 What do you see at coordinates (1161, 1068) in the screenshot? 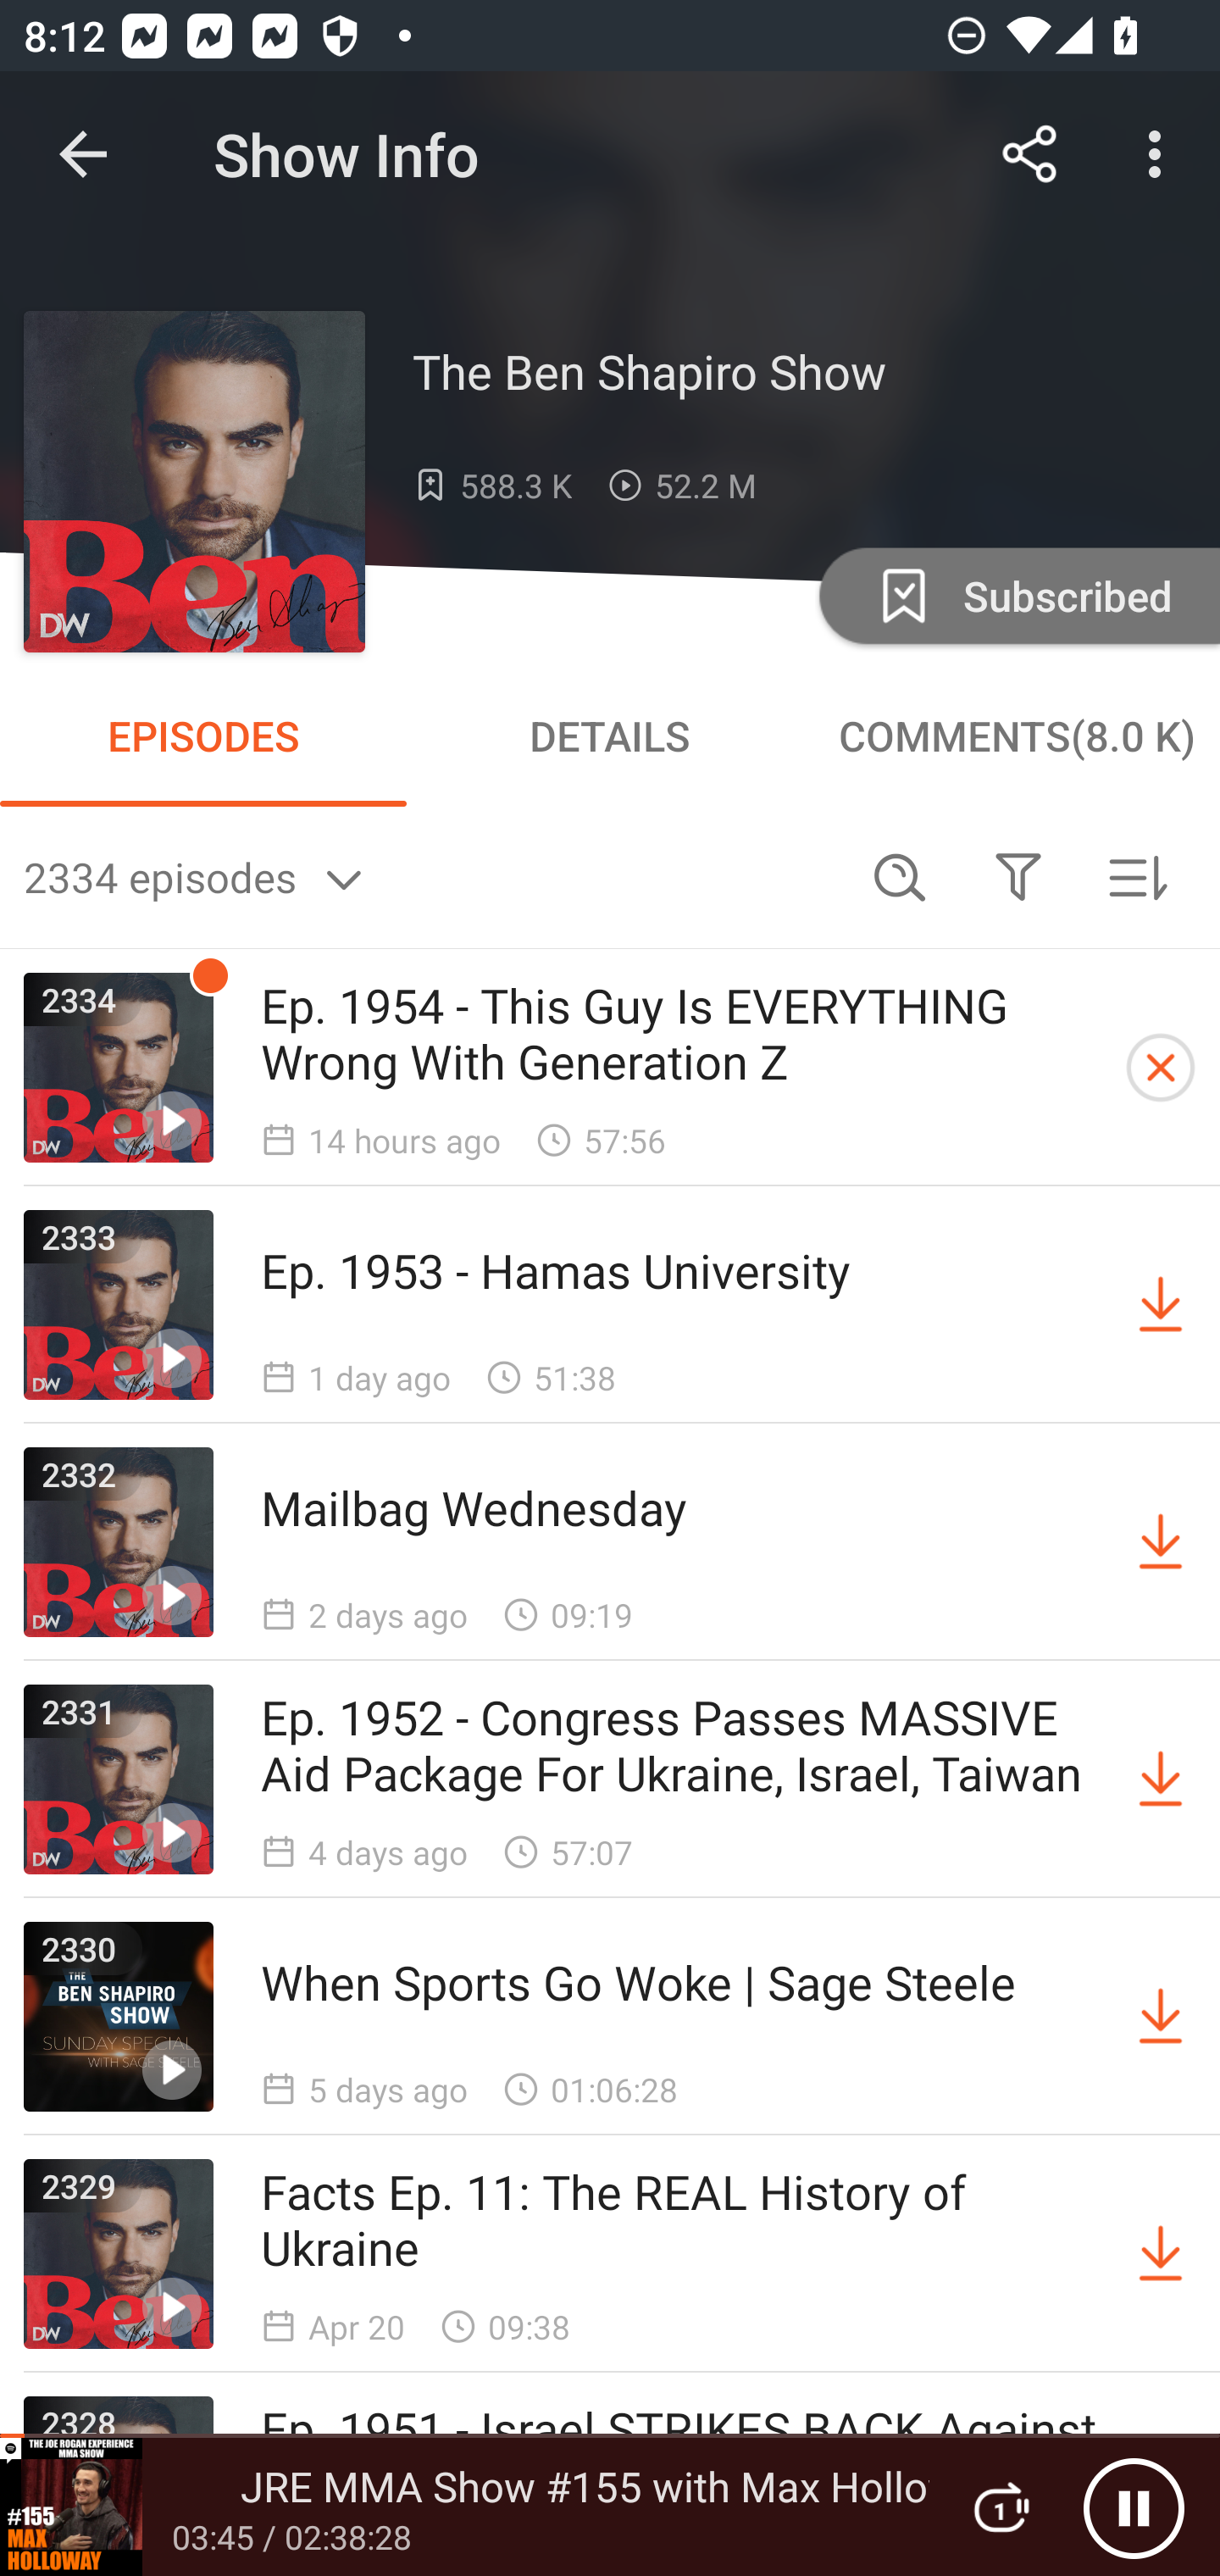
I see `Cancel Downloading` at bounding box center [1161, 1068].